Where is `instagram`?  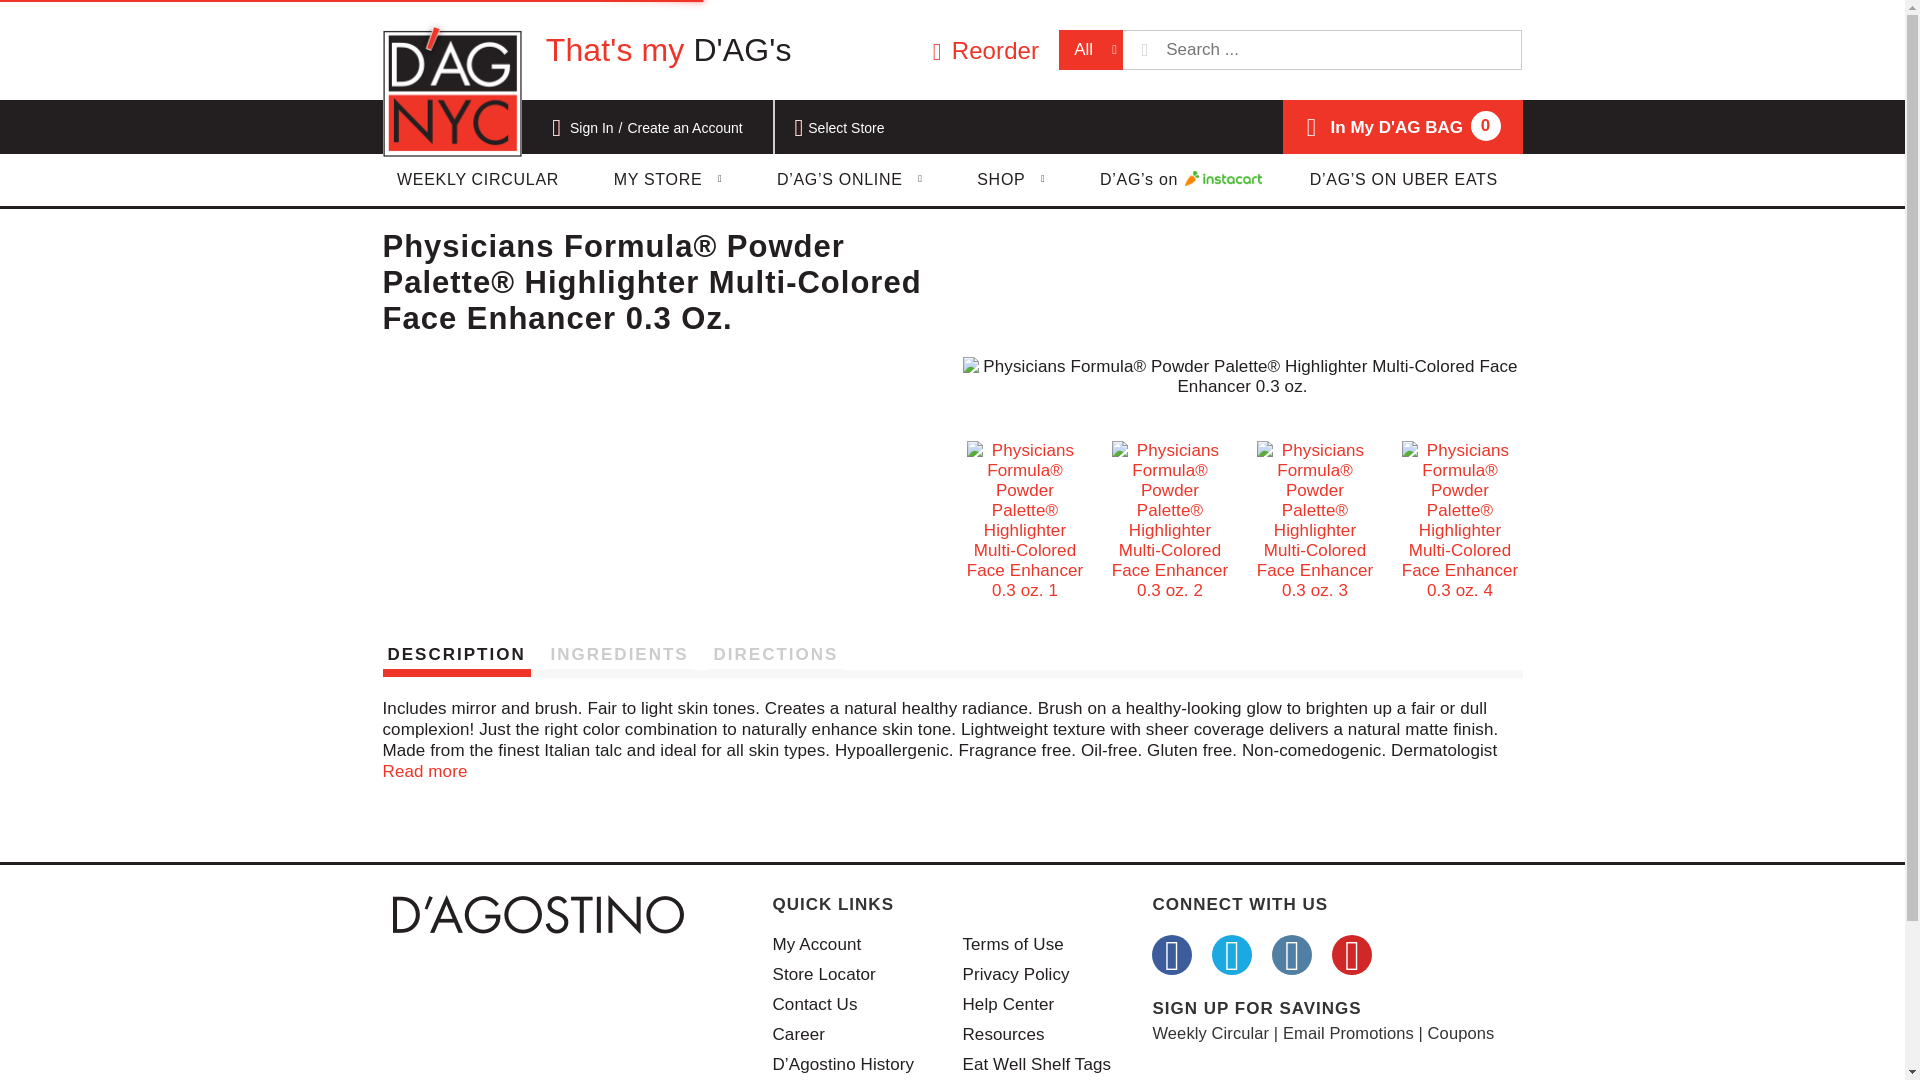 instagram is located at coordinates (668, 180).